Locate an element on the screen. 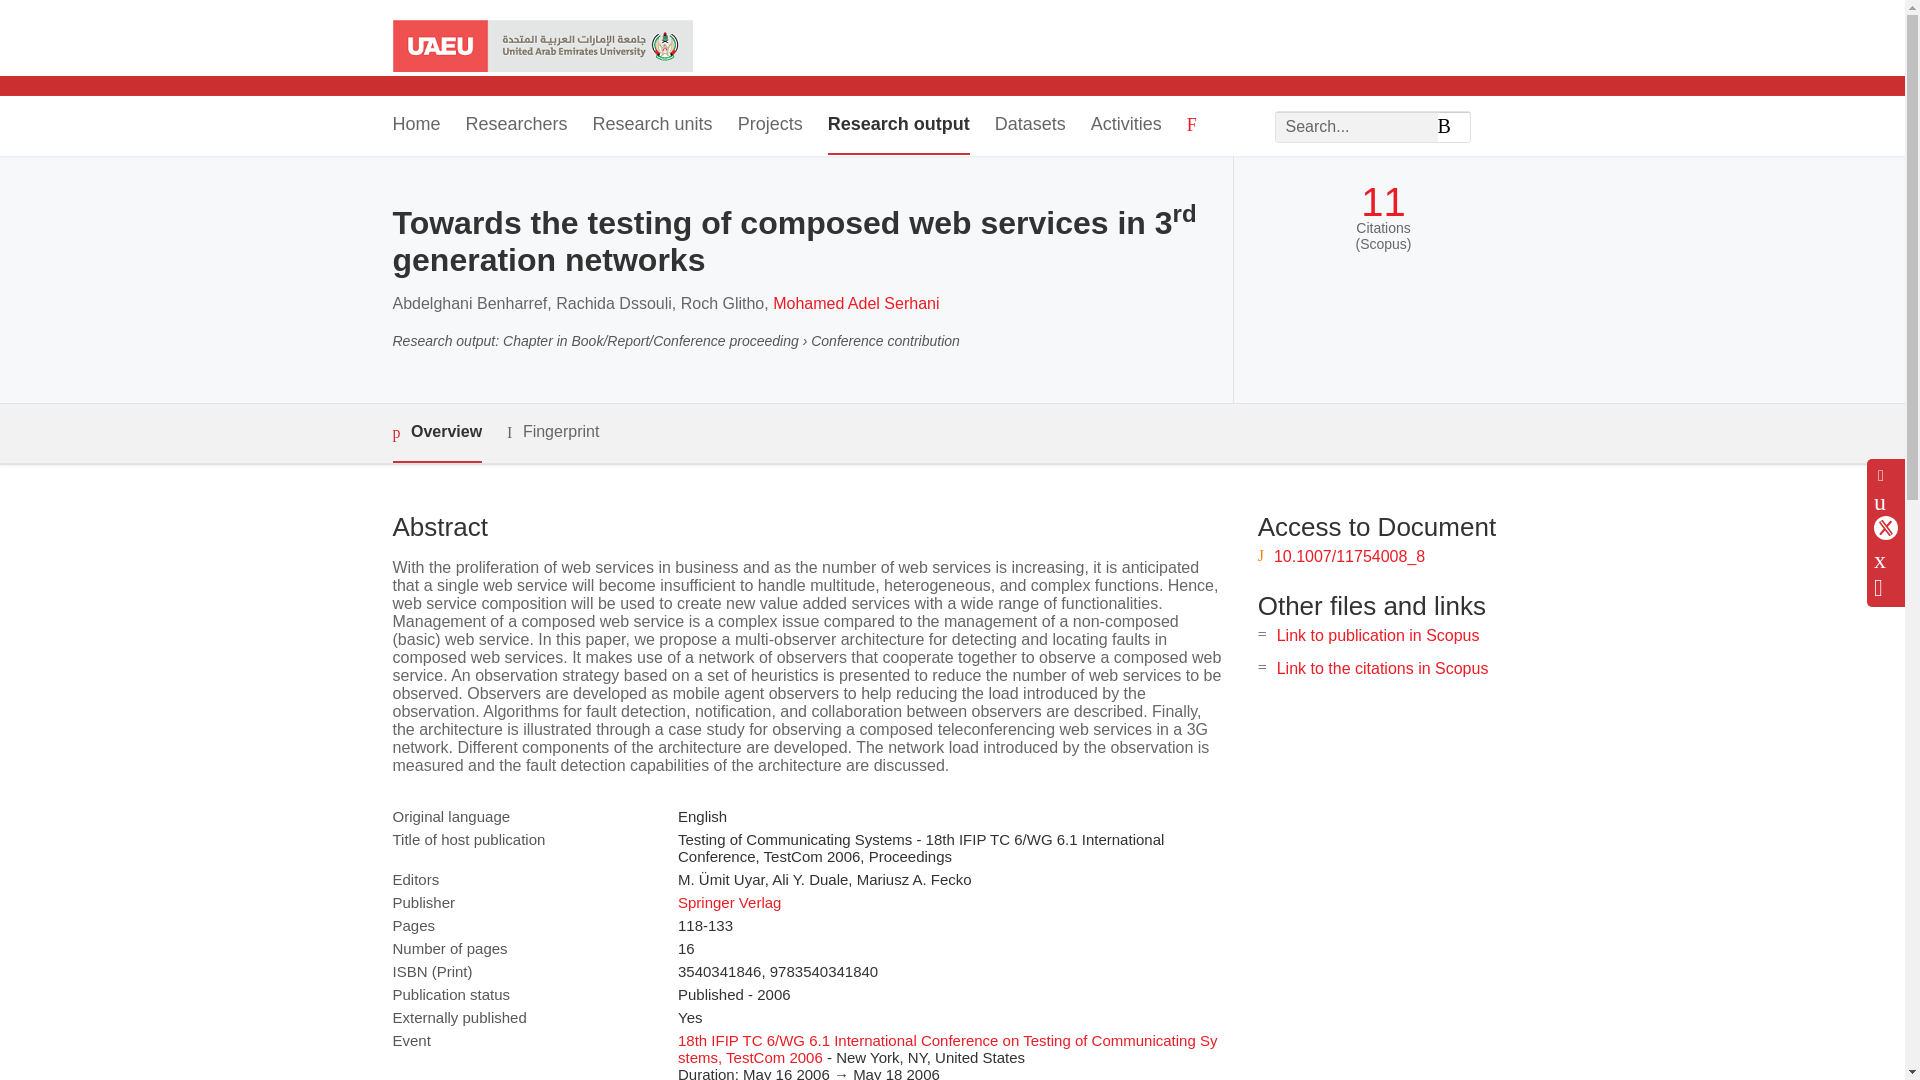  11 is located at coordinates (1383, 202).